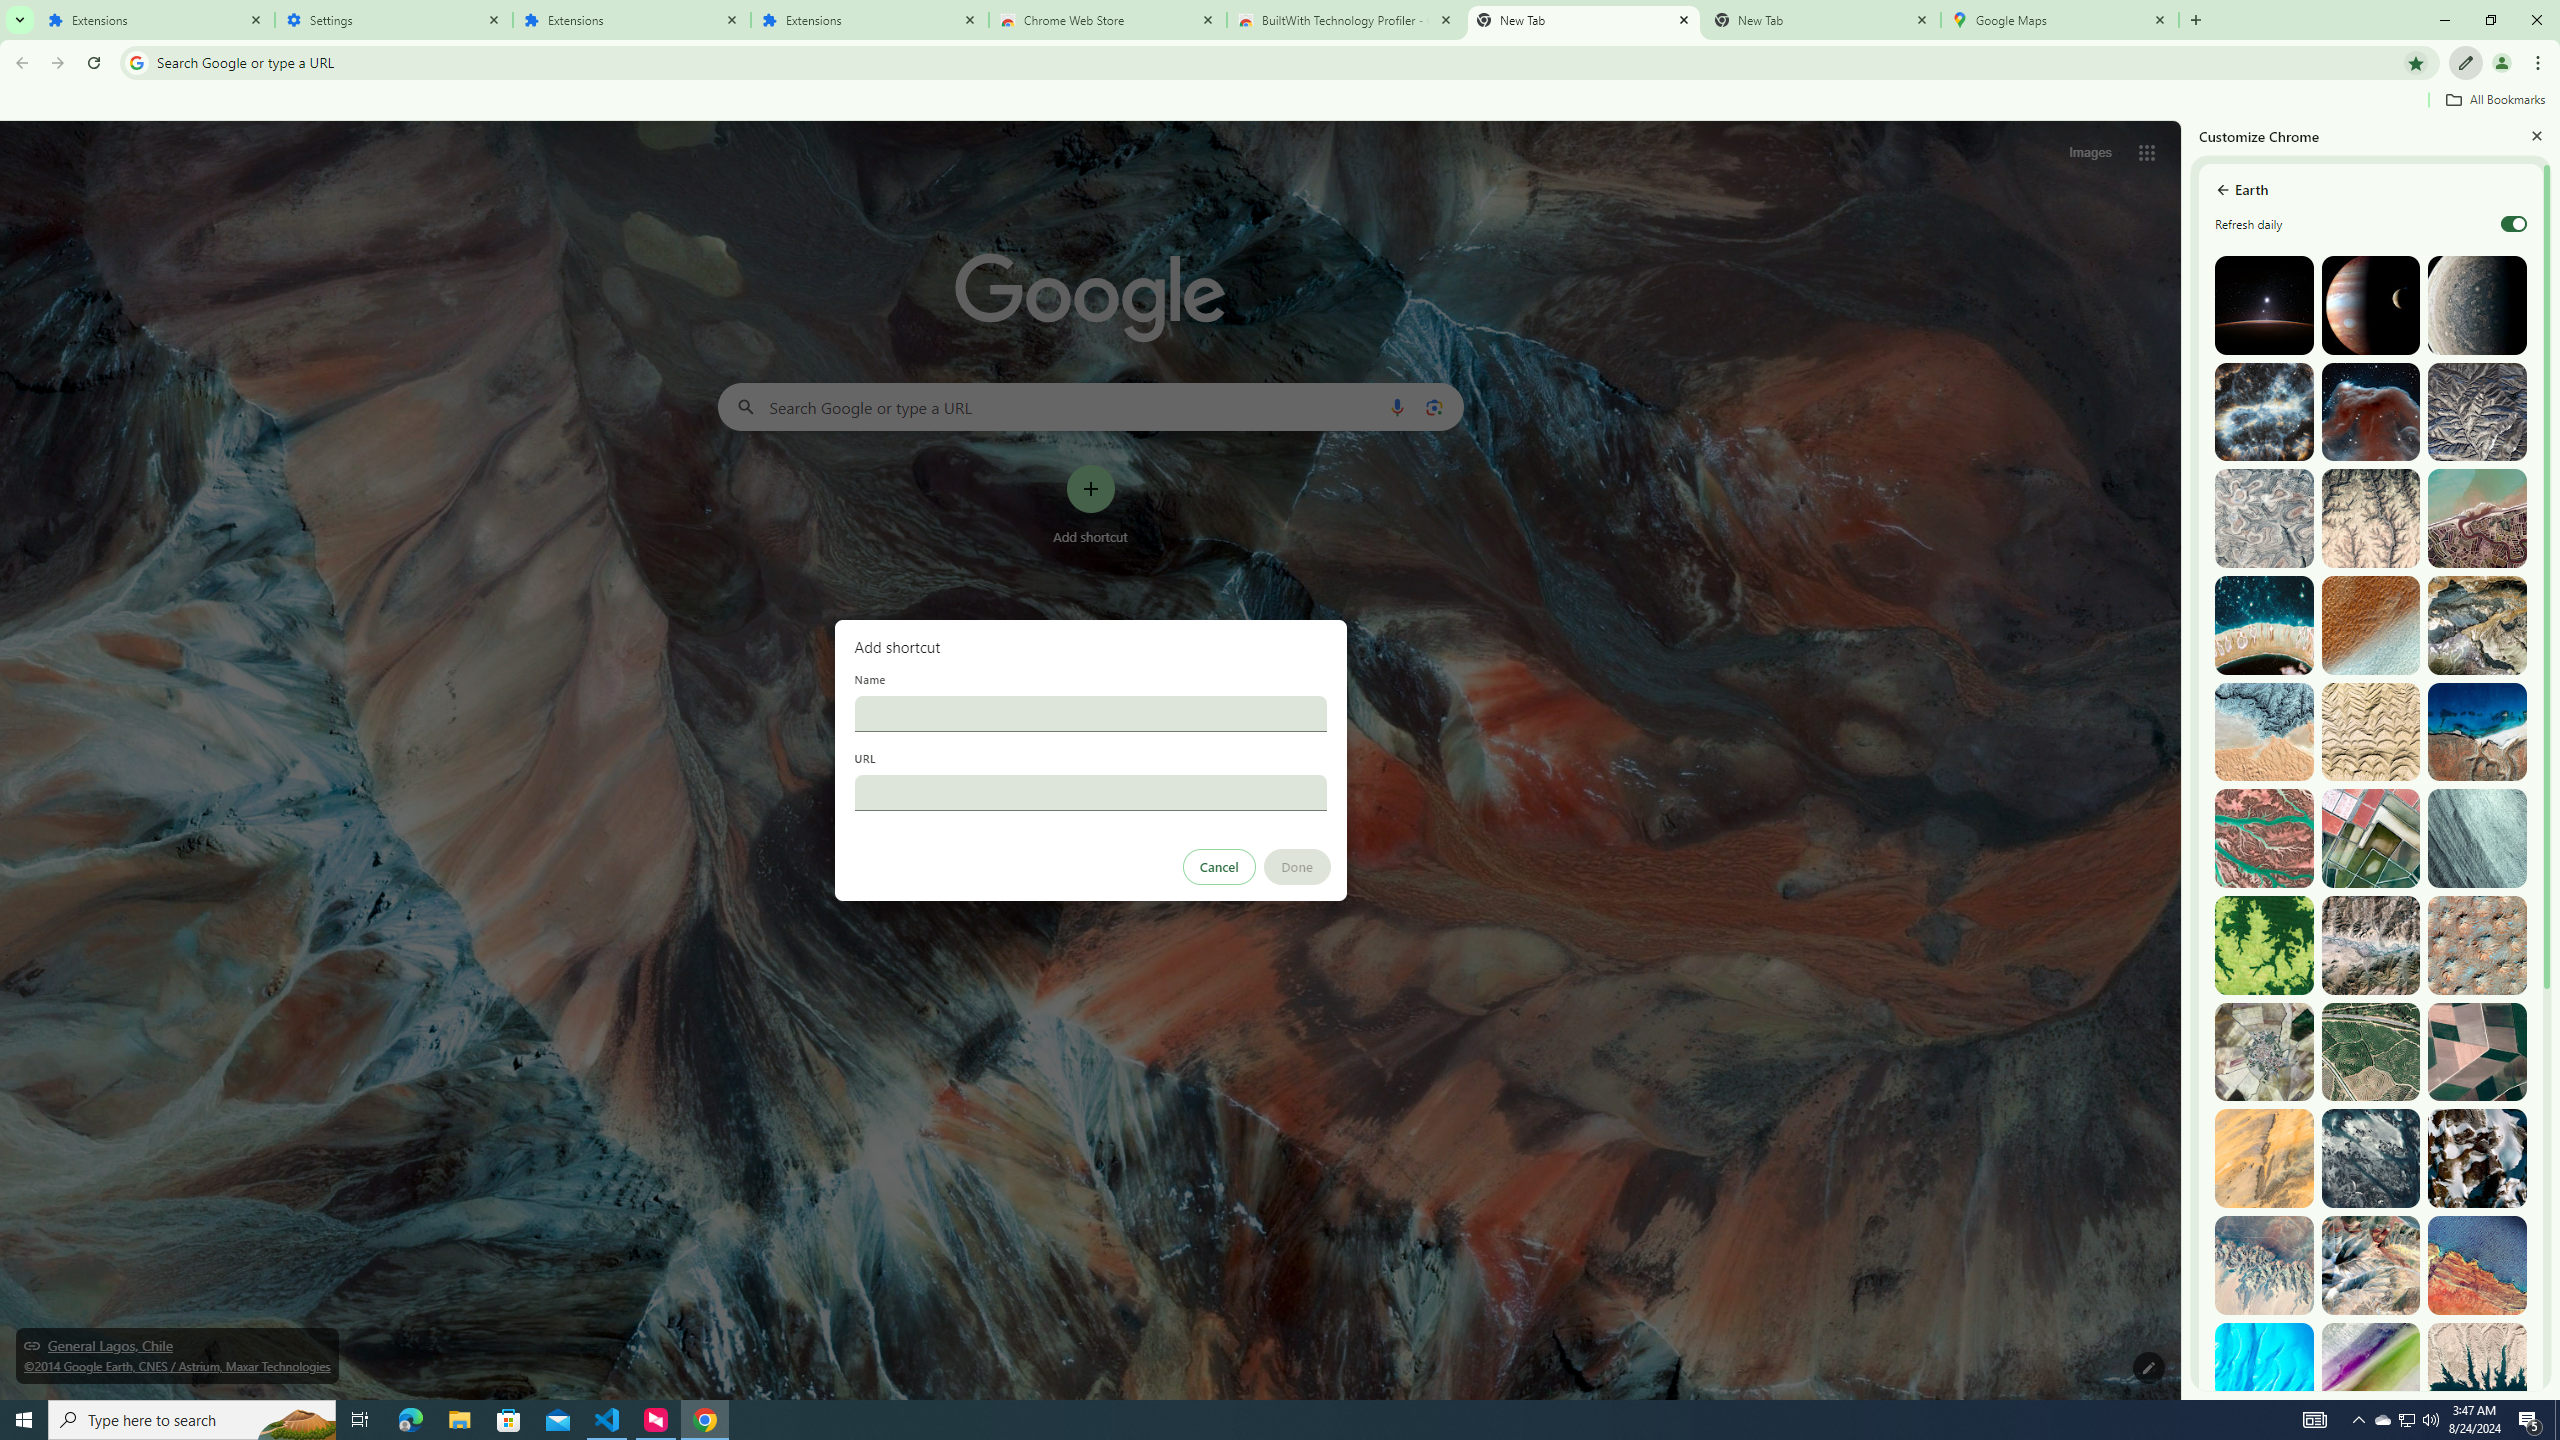 This screenshot has width=2560, height=1440. What do you see at coordinates (2264, 1052) in the screenshot?
I see `Pozoantiguo, Spain` at bounding box center [2264, 1052].